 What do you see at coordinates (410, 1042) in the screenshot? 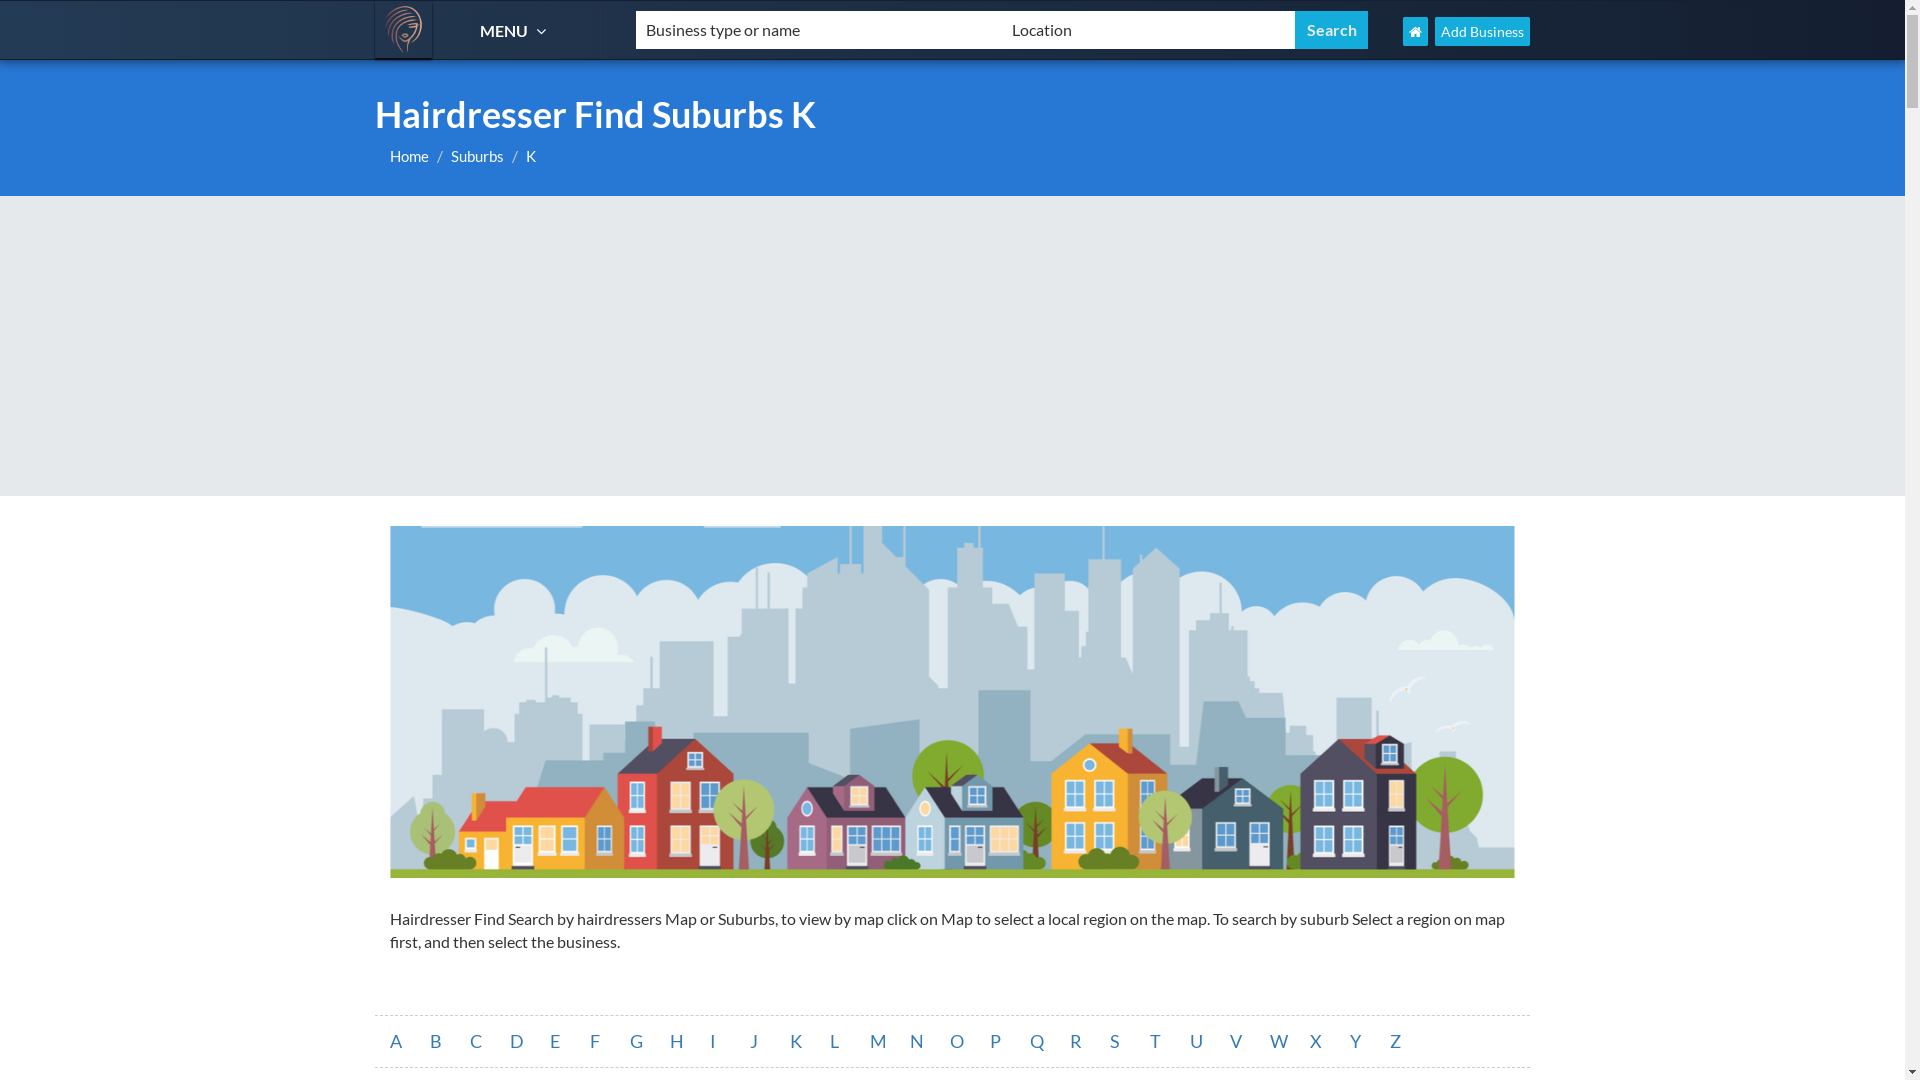
I see `A` at bounding box center [410, 1042].